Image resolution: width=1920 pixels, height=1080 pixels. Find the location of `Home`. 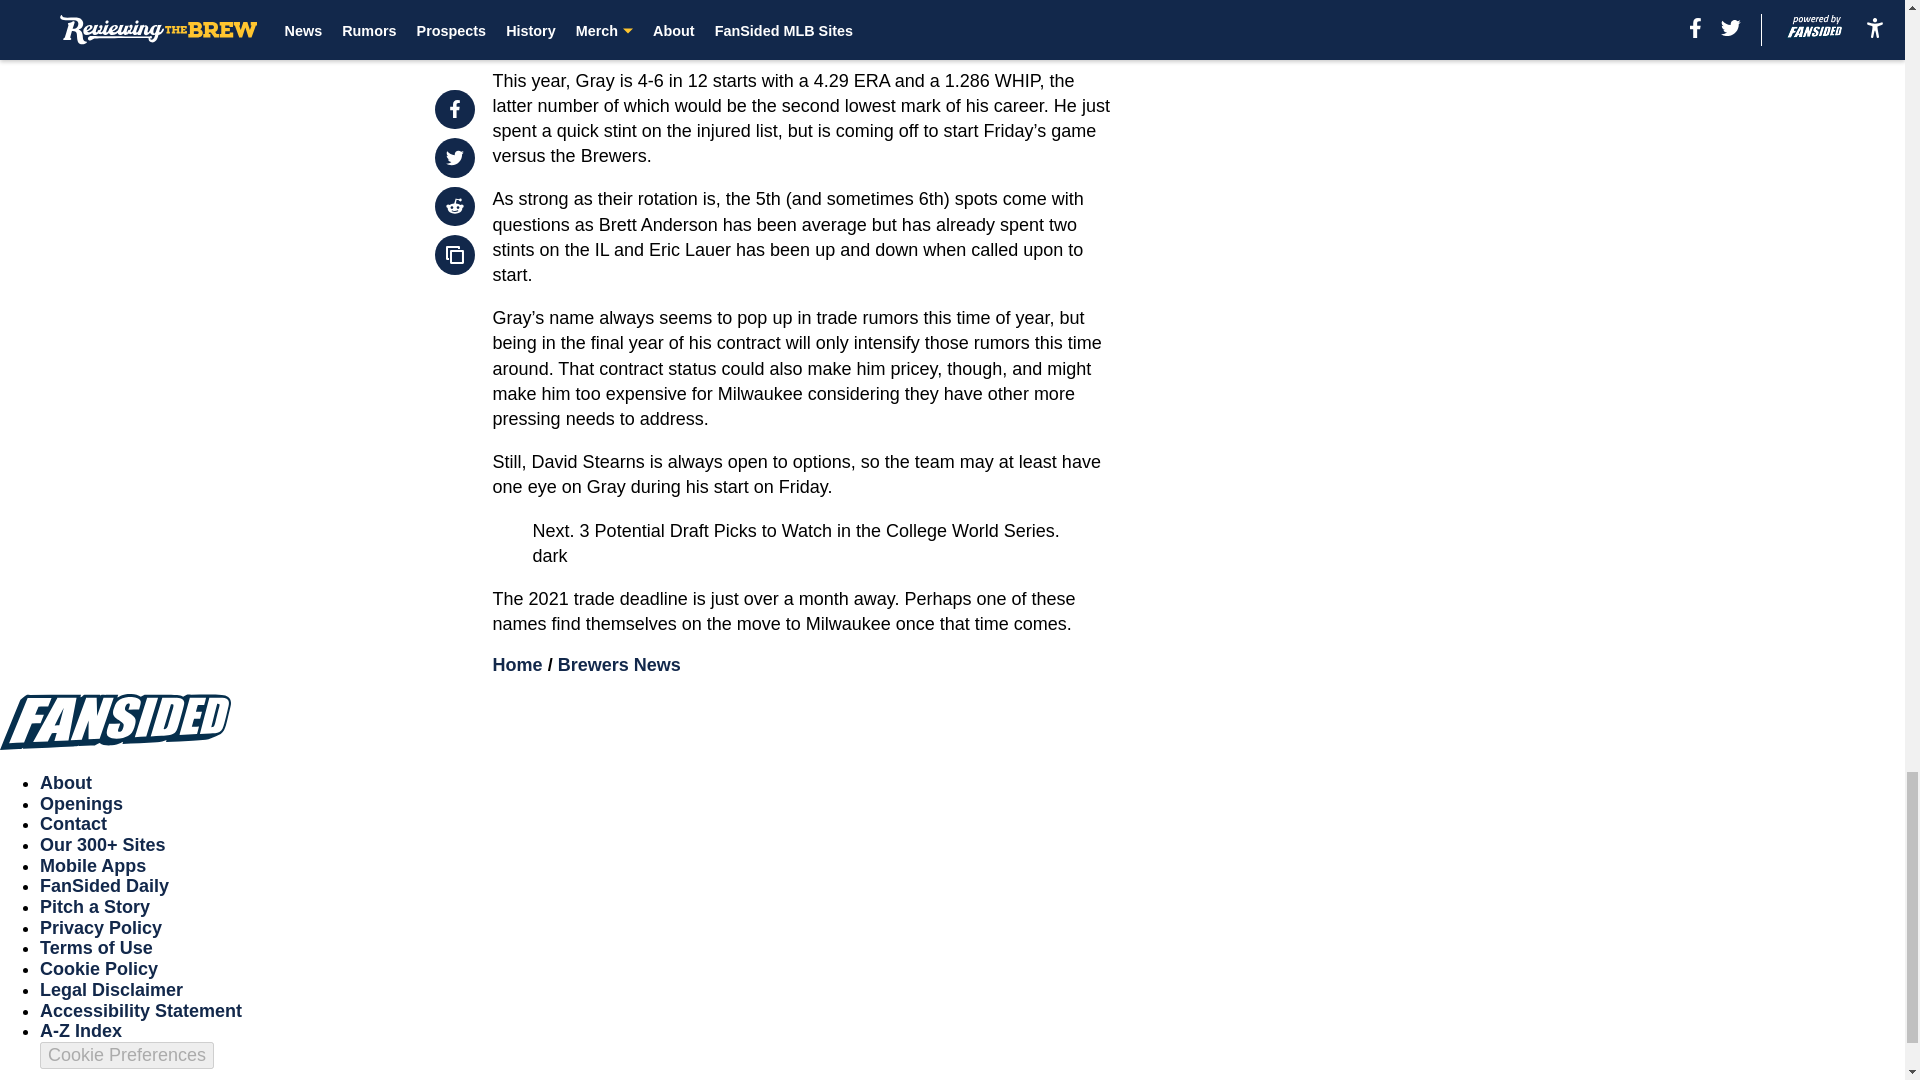

Home is located at coordinates (518, 664).